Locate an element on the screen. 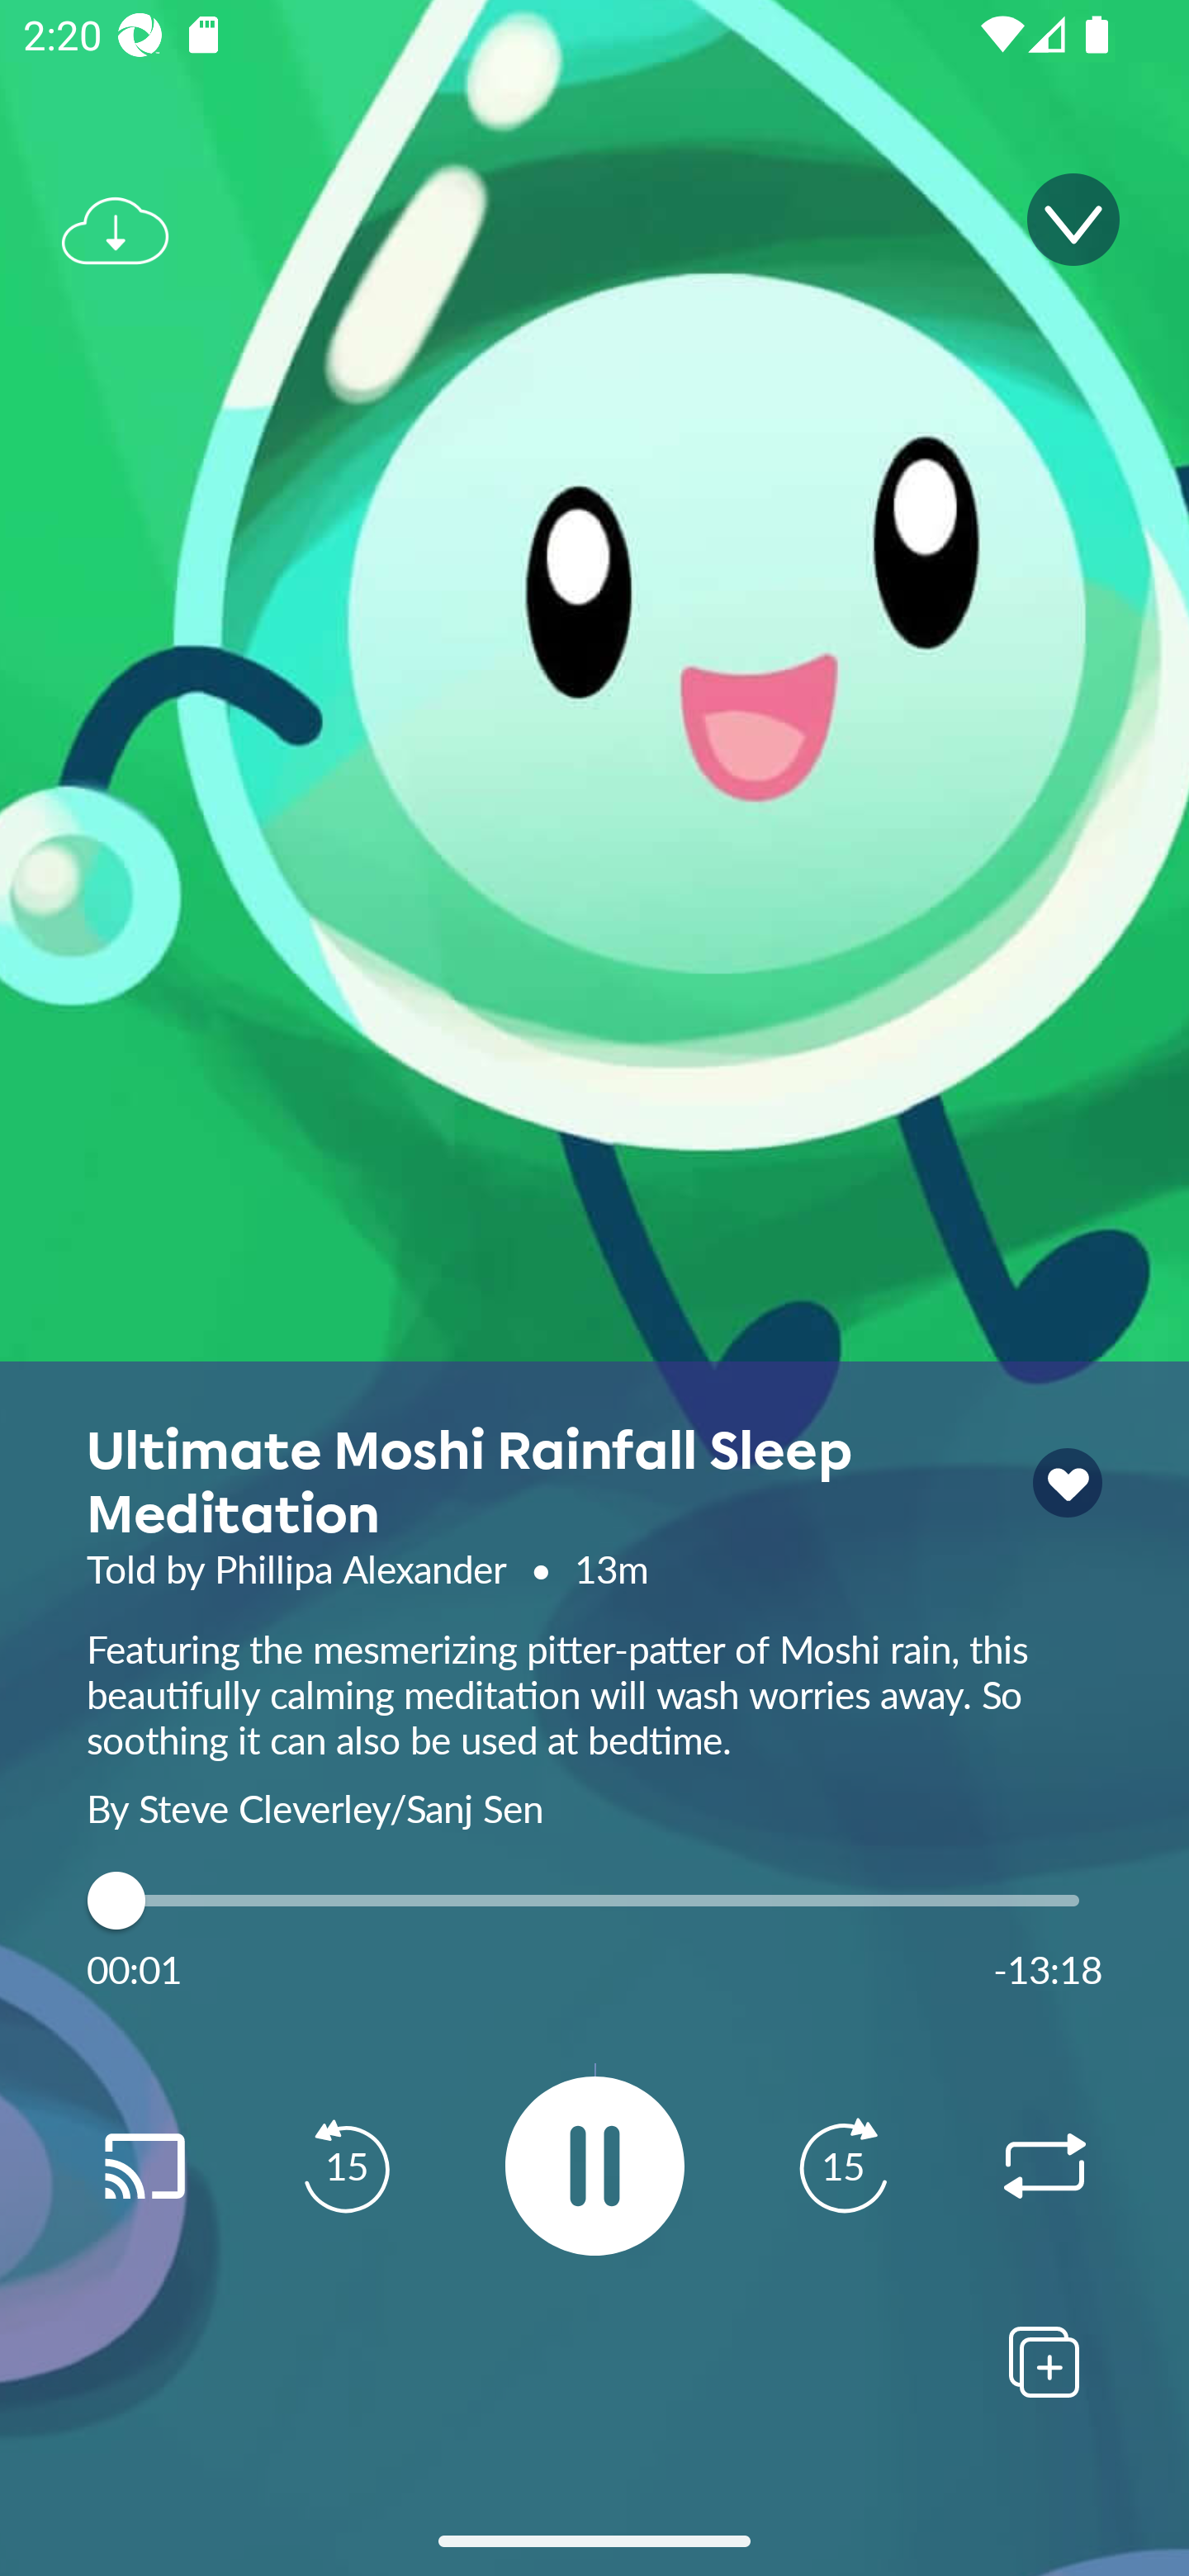  Replay 15 is located at coordinates (346, 2166).